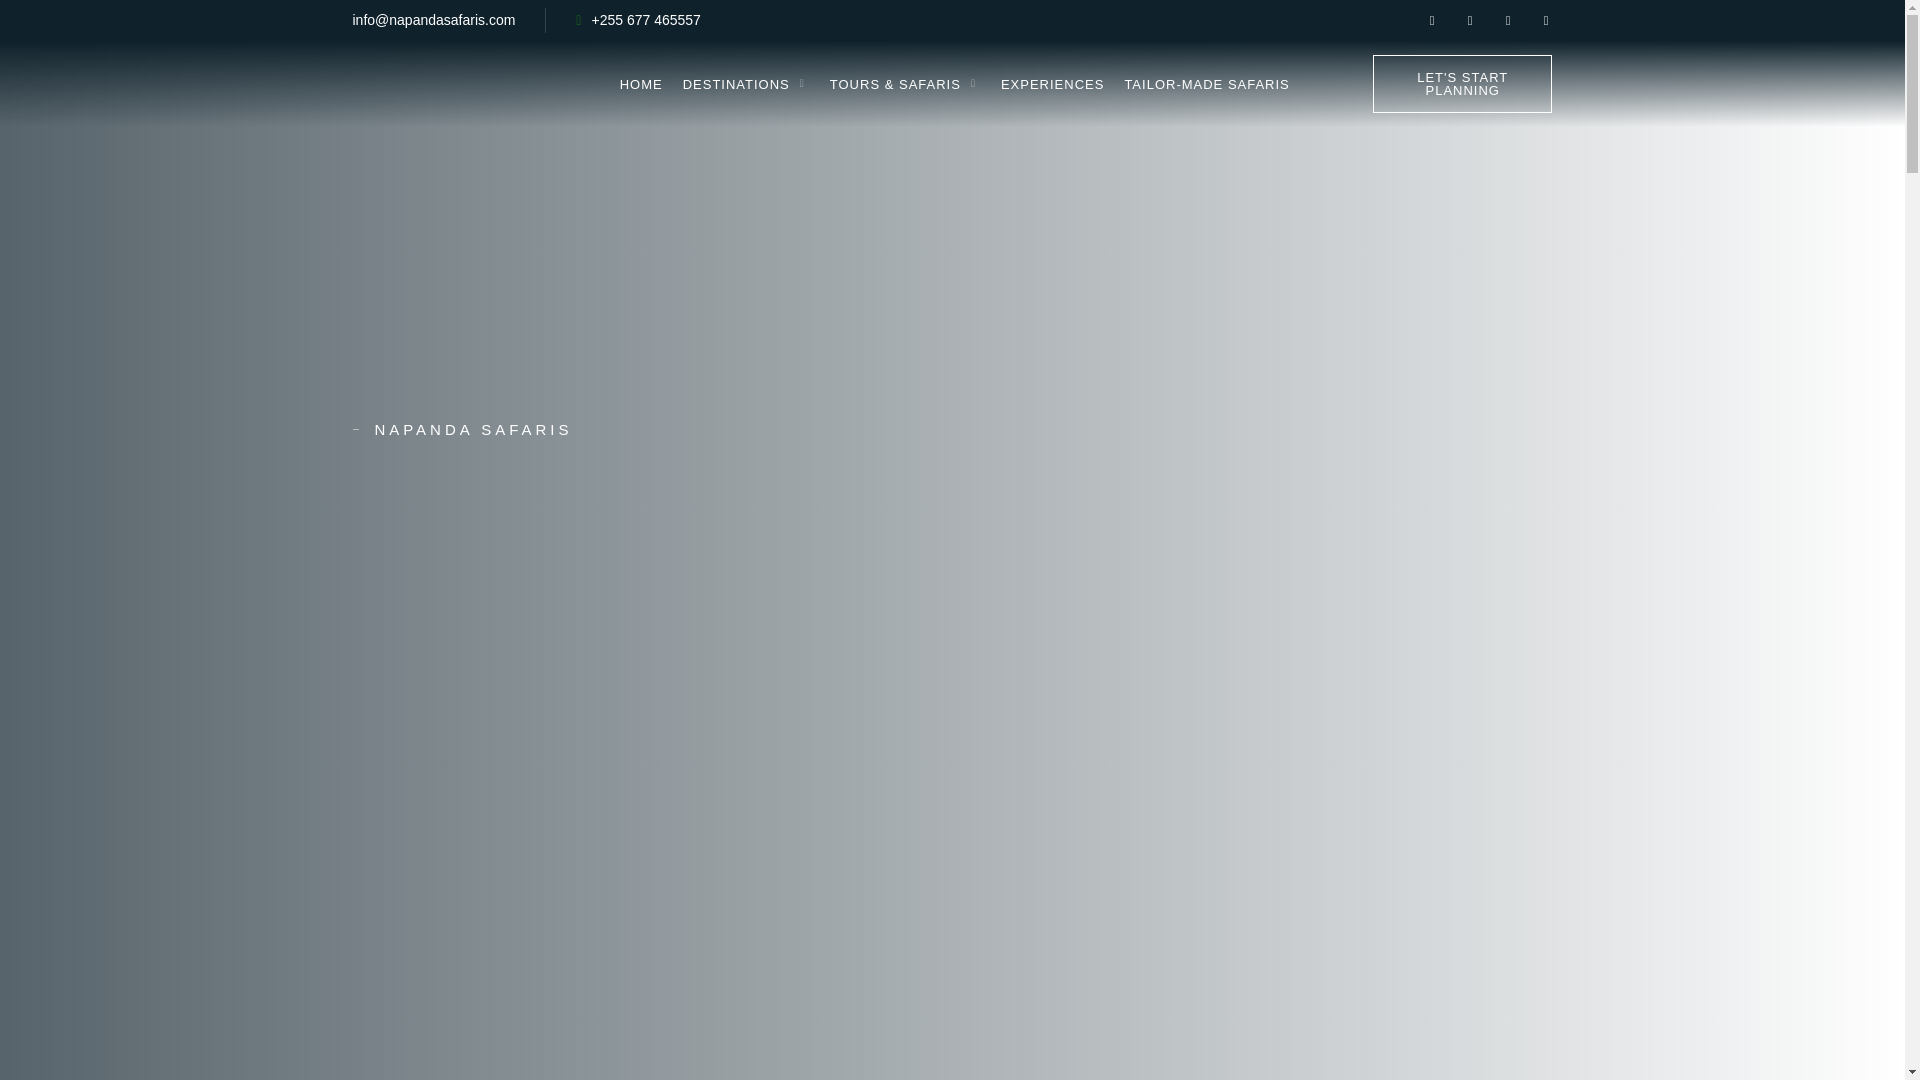 Image resolution: width=1920 pixels, height=1080 pixels. What do you see at coordinates (1052, 84) in the screenshot?
I see `EXPERIENCES` at bounding box center [1052, 84].